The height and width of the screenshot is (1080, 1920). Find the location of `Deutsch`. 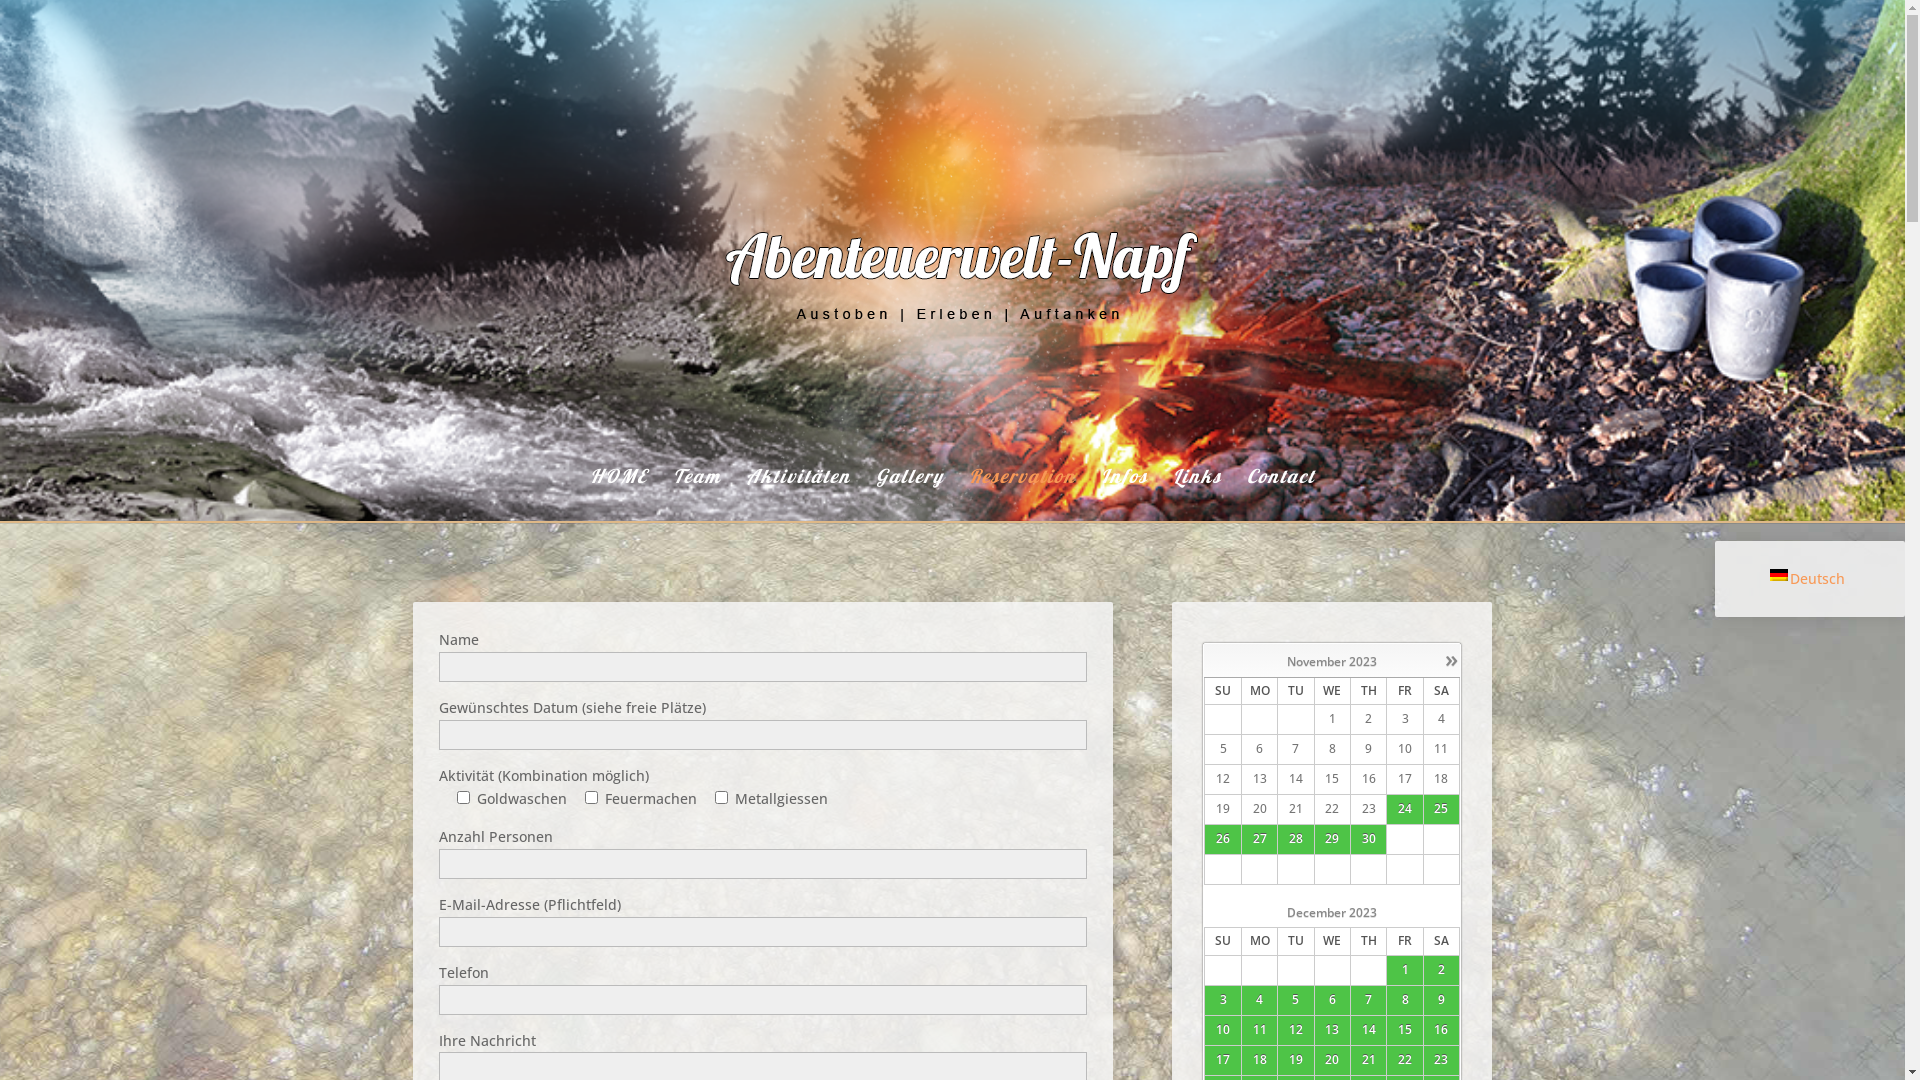

Deutsch is located at coordinates (1808, 578).